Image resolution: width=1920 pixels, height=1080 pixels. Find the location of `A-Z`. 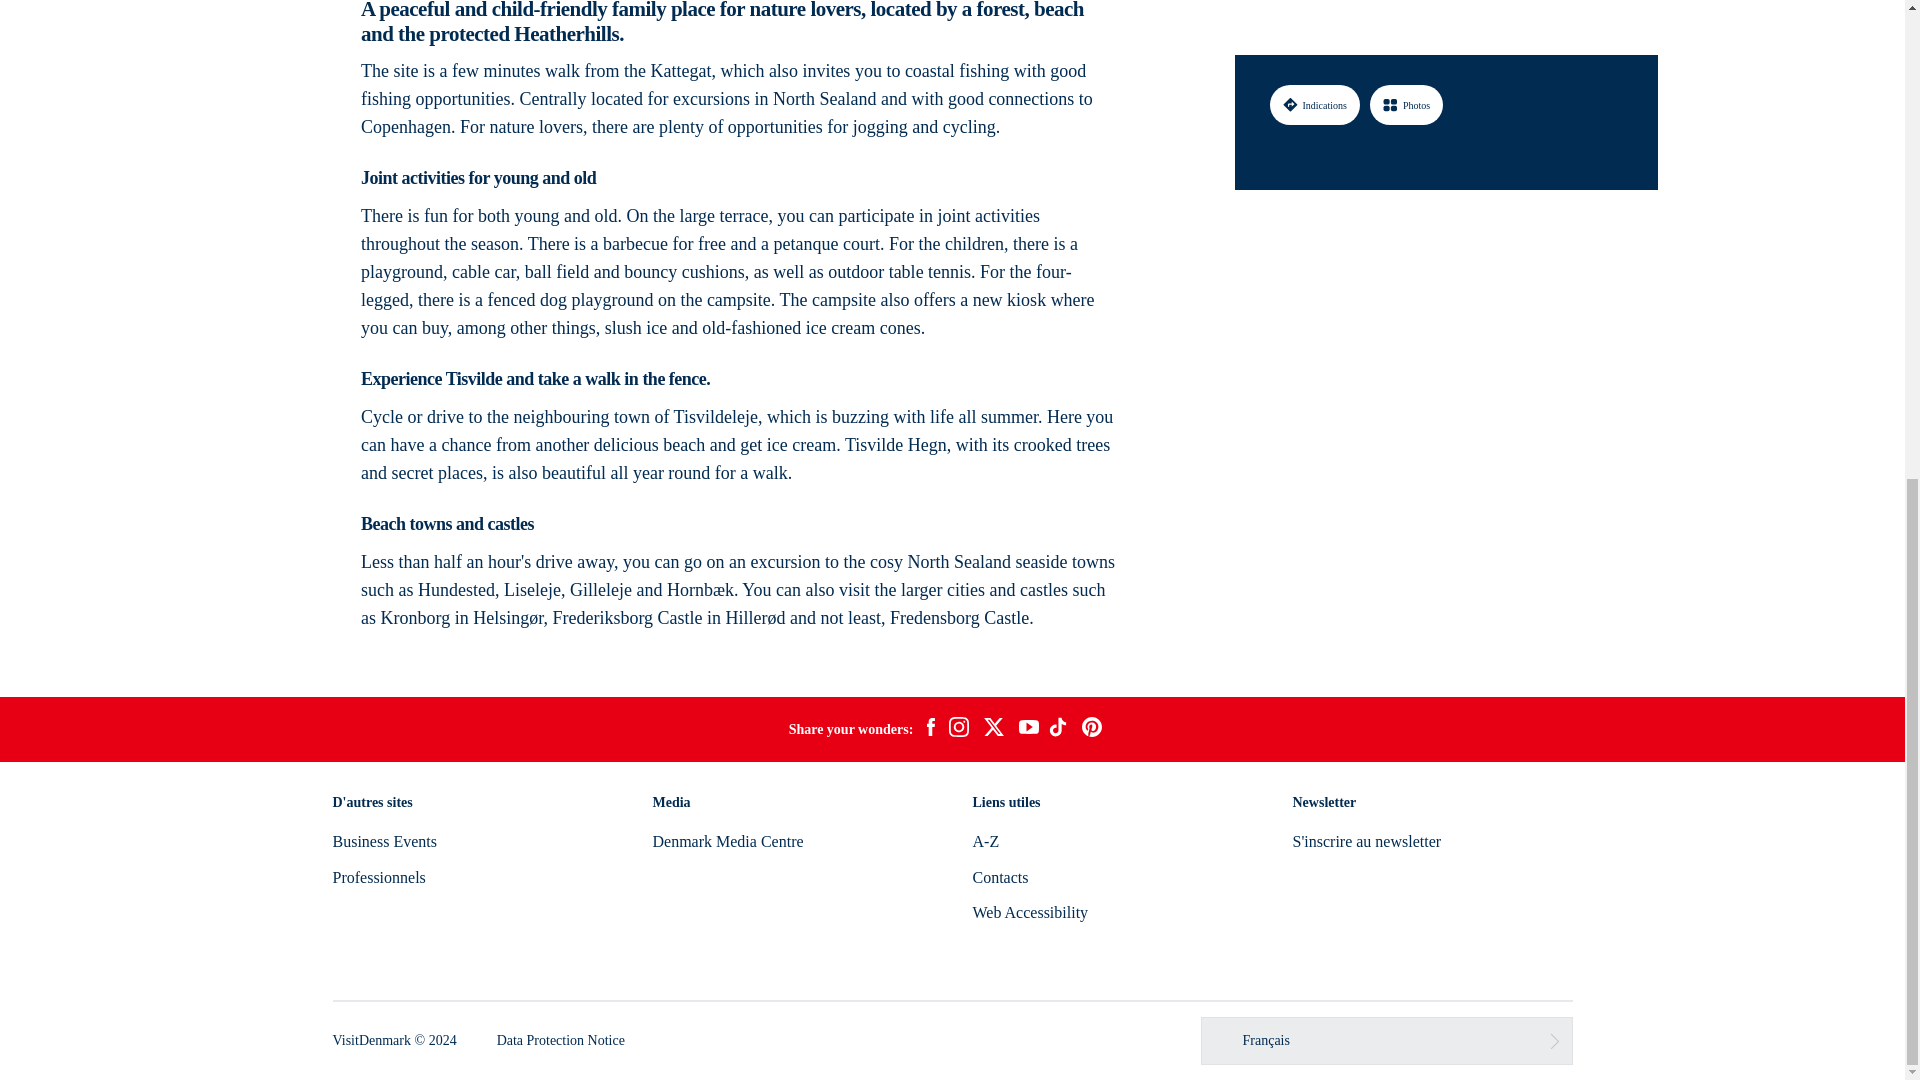

A-Z is located at coordinates (984, 840).